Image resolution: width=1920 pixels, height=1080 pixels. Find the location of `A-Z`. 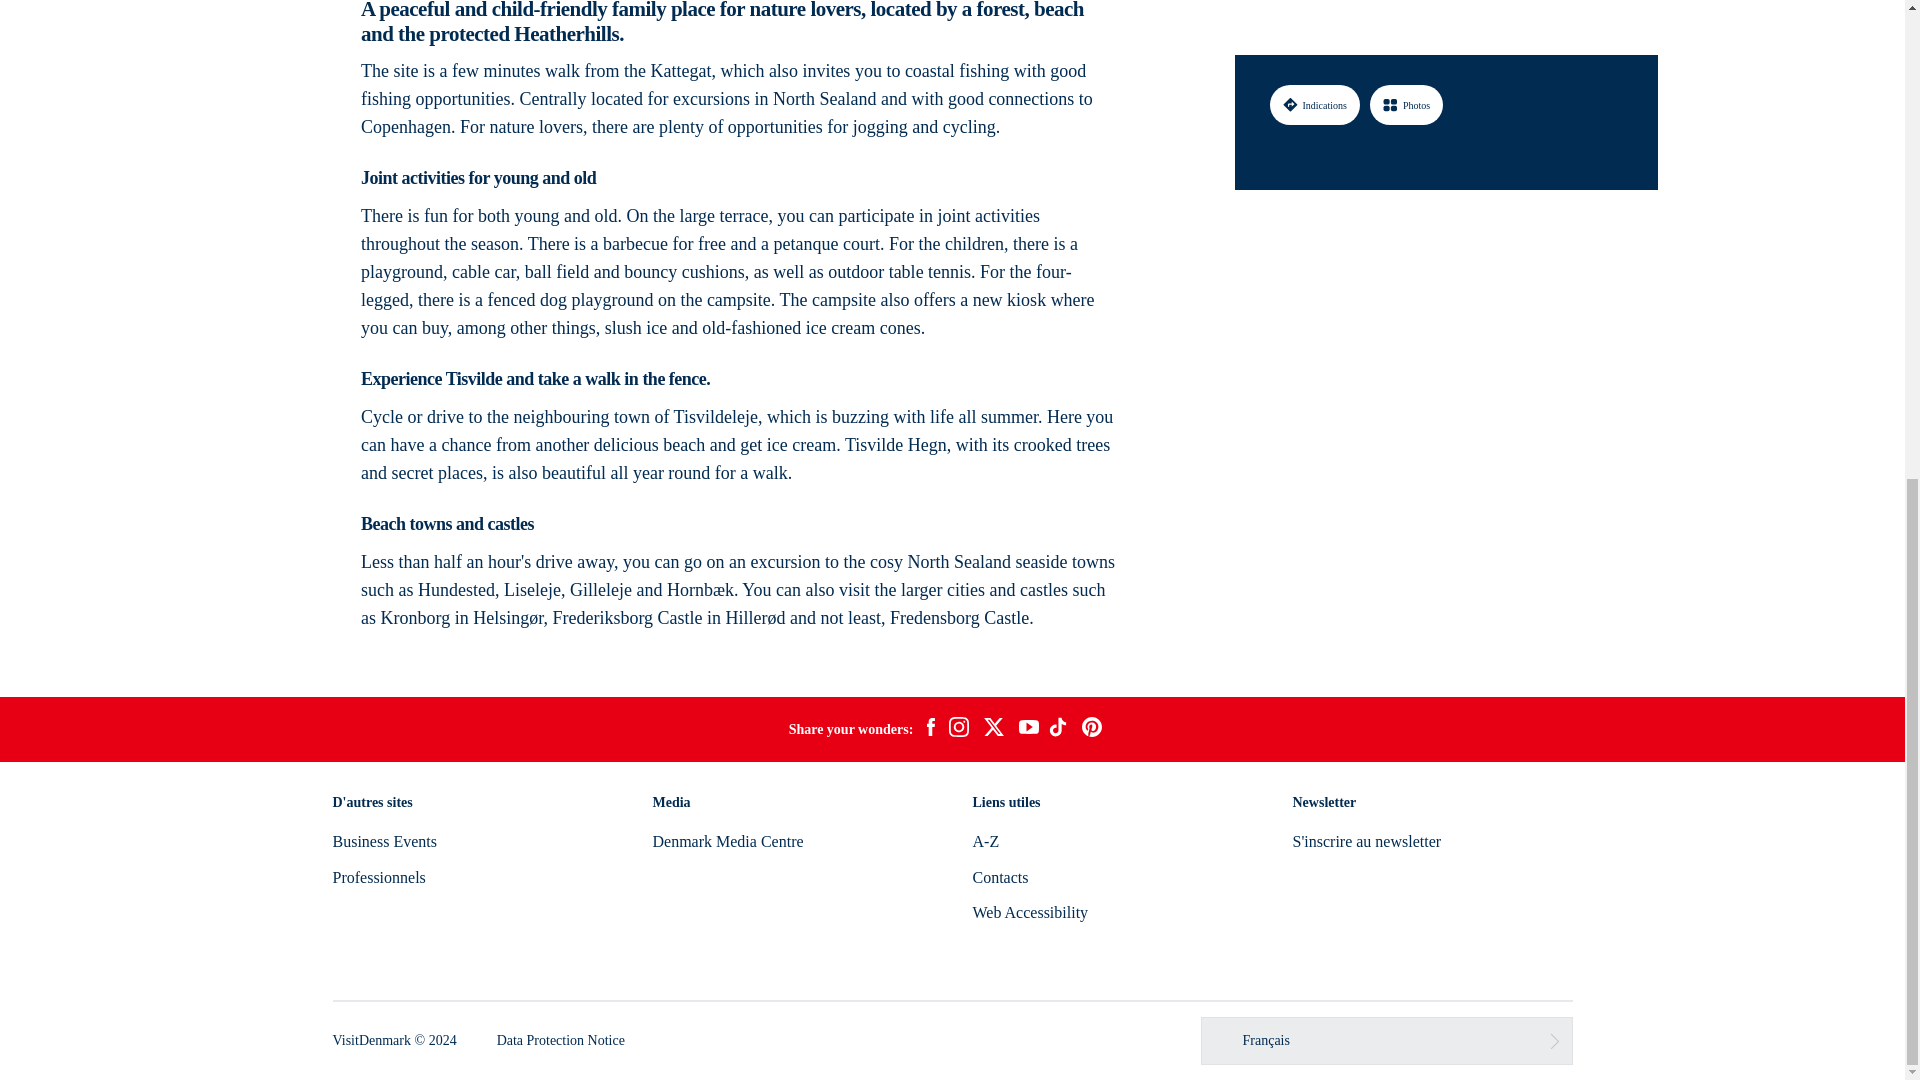

A-Z is located at coordinates (984, 840).